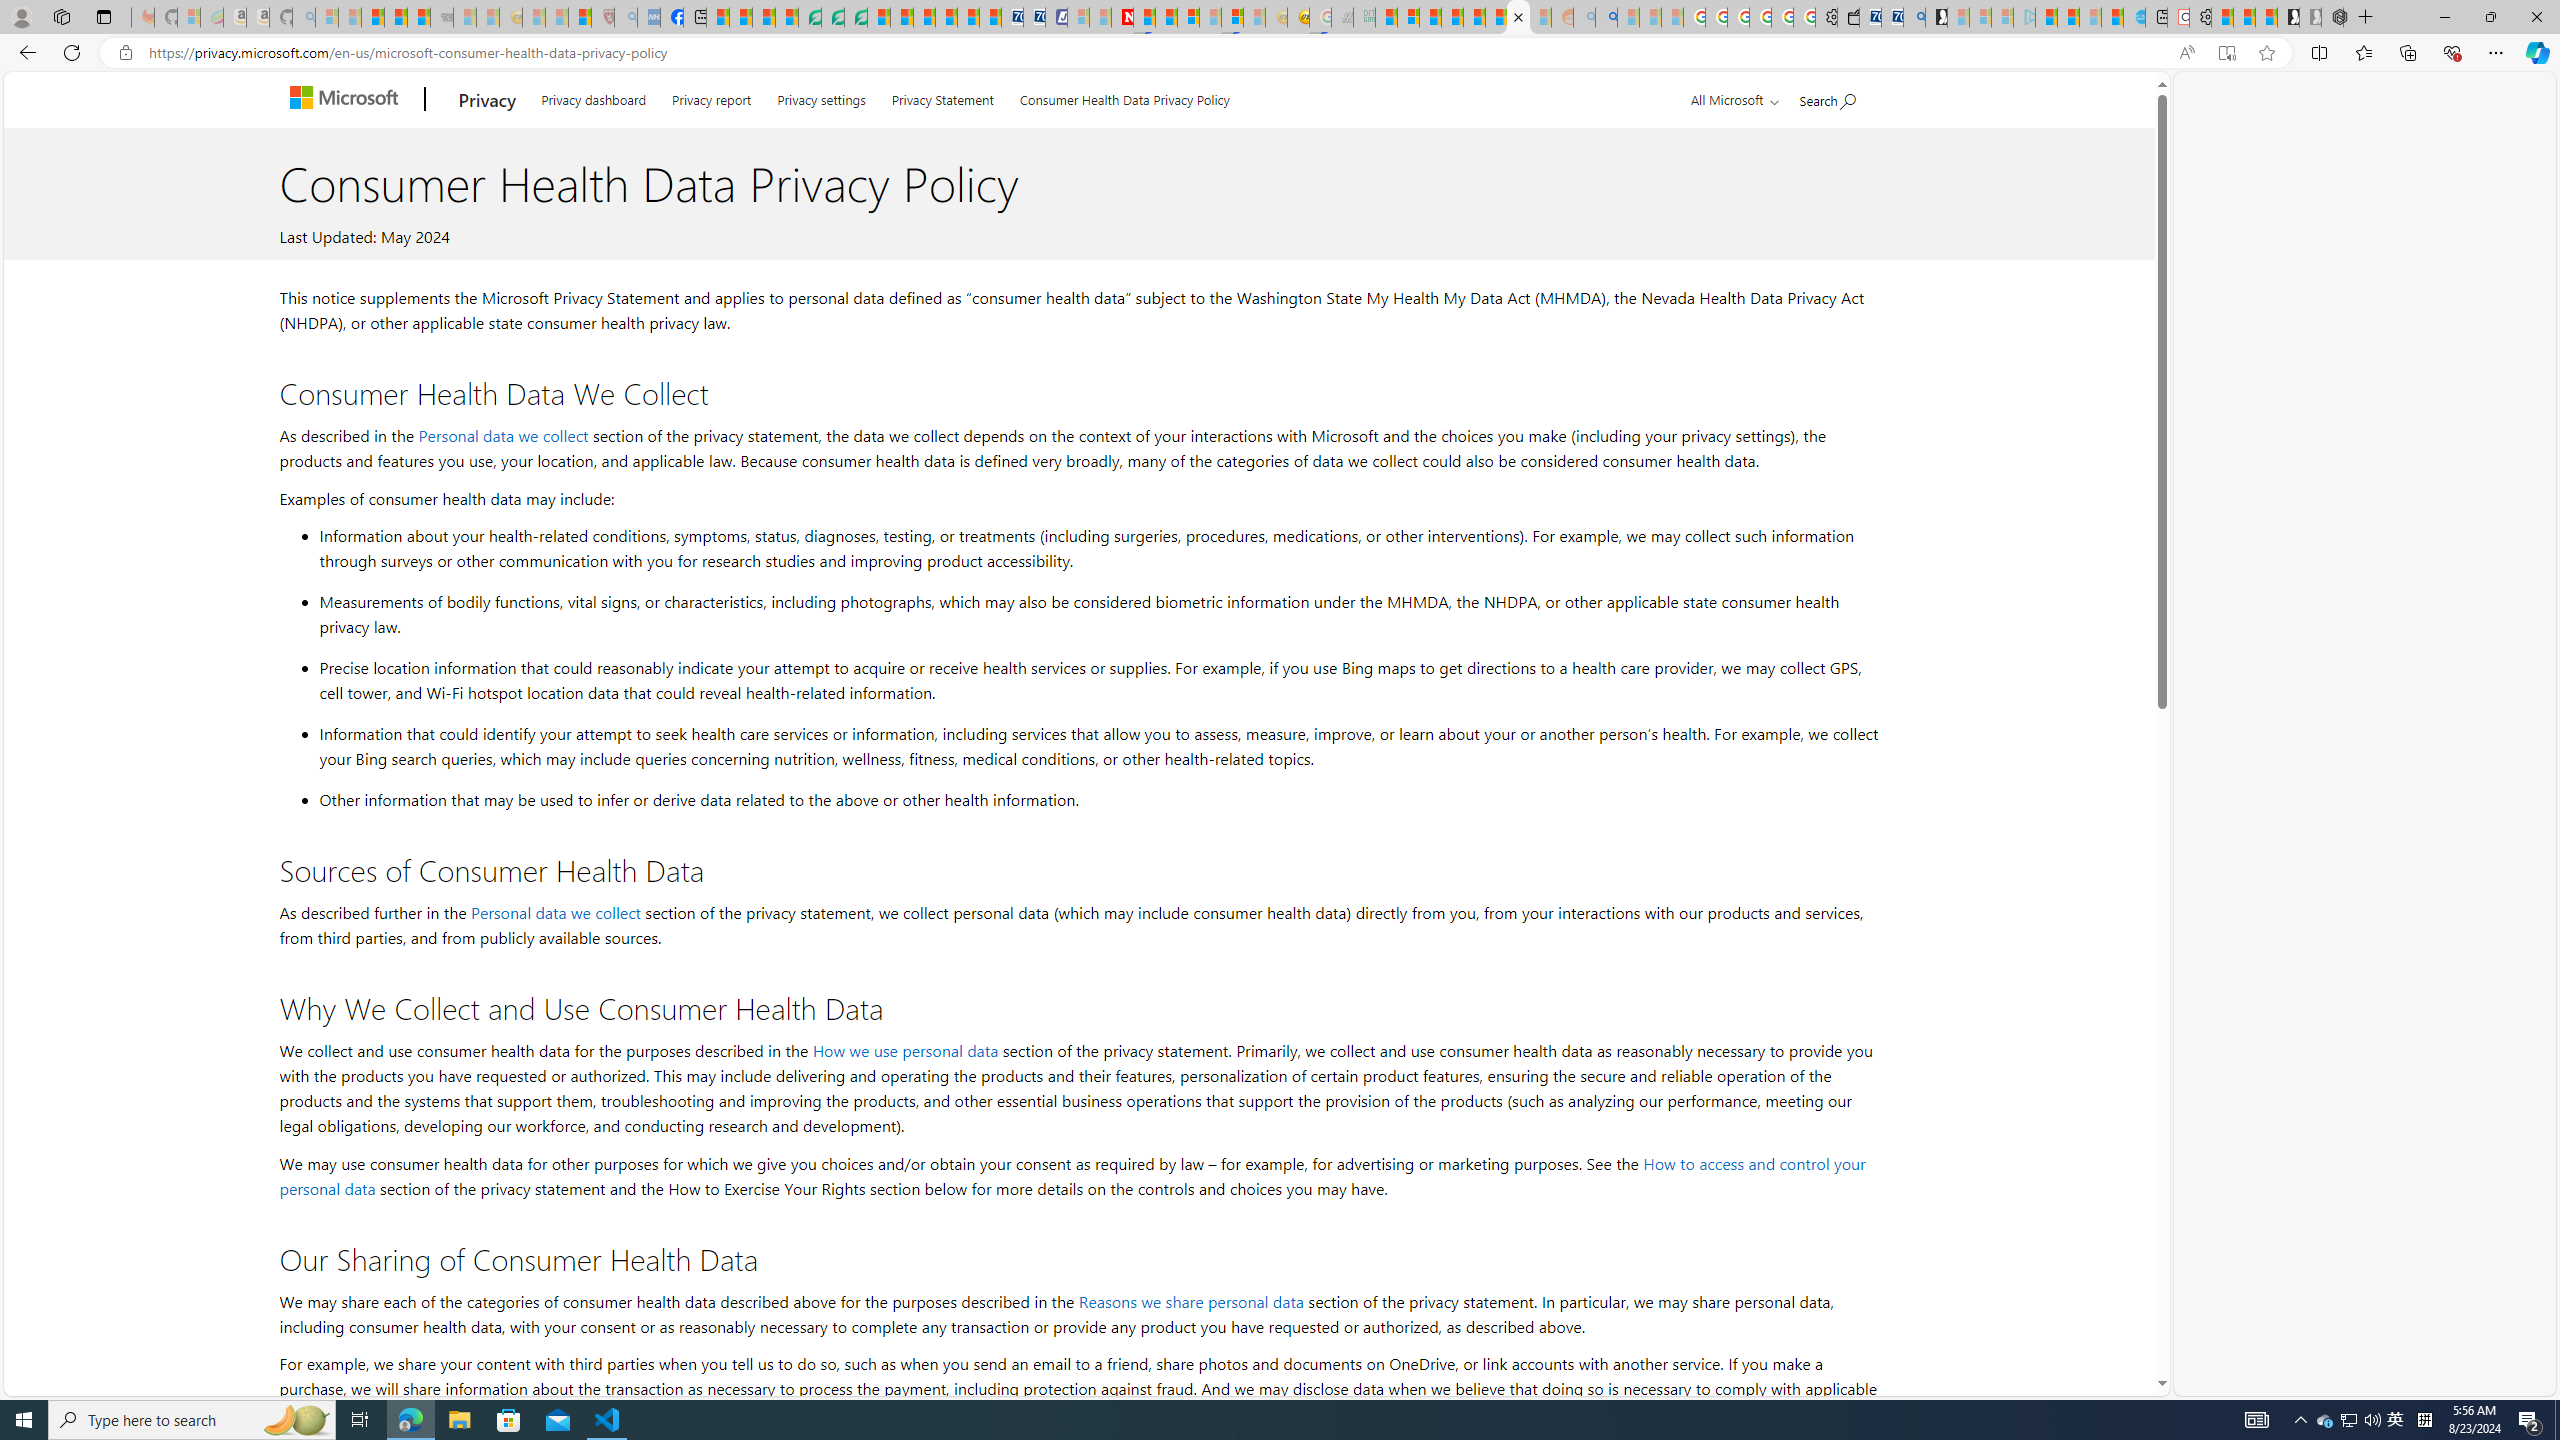 This screenshot has width=2560, height=1440. Describe the element at coordinates (1892, 17) in the screenshot. I see `Cheap Car Rentals - Save70.com` at that location.